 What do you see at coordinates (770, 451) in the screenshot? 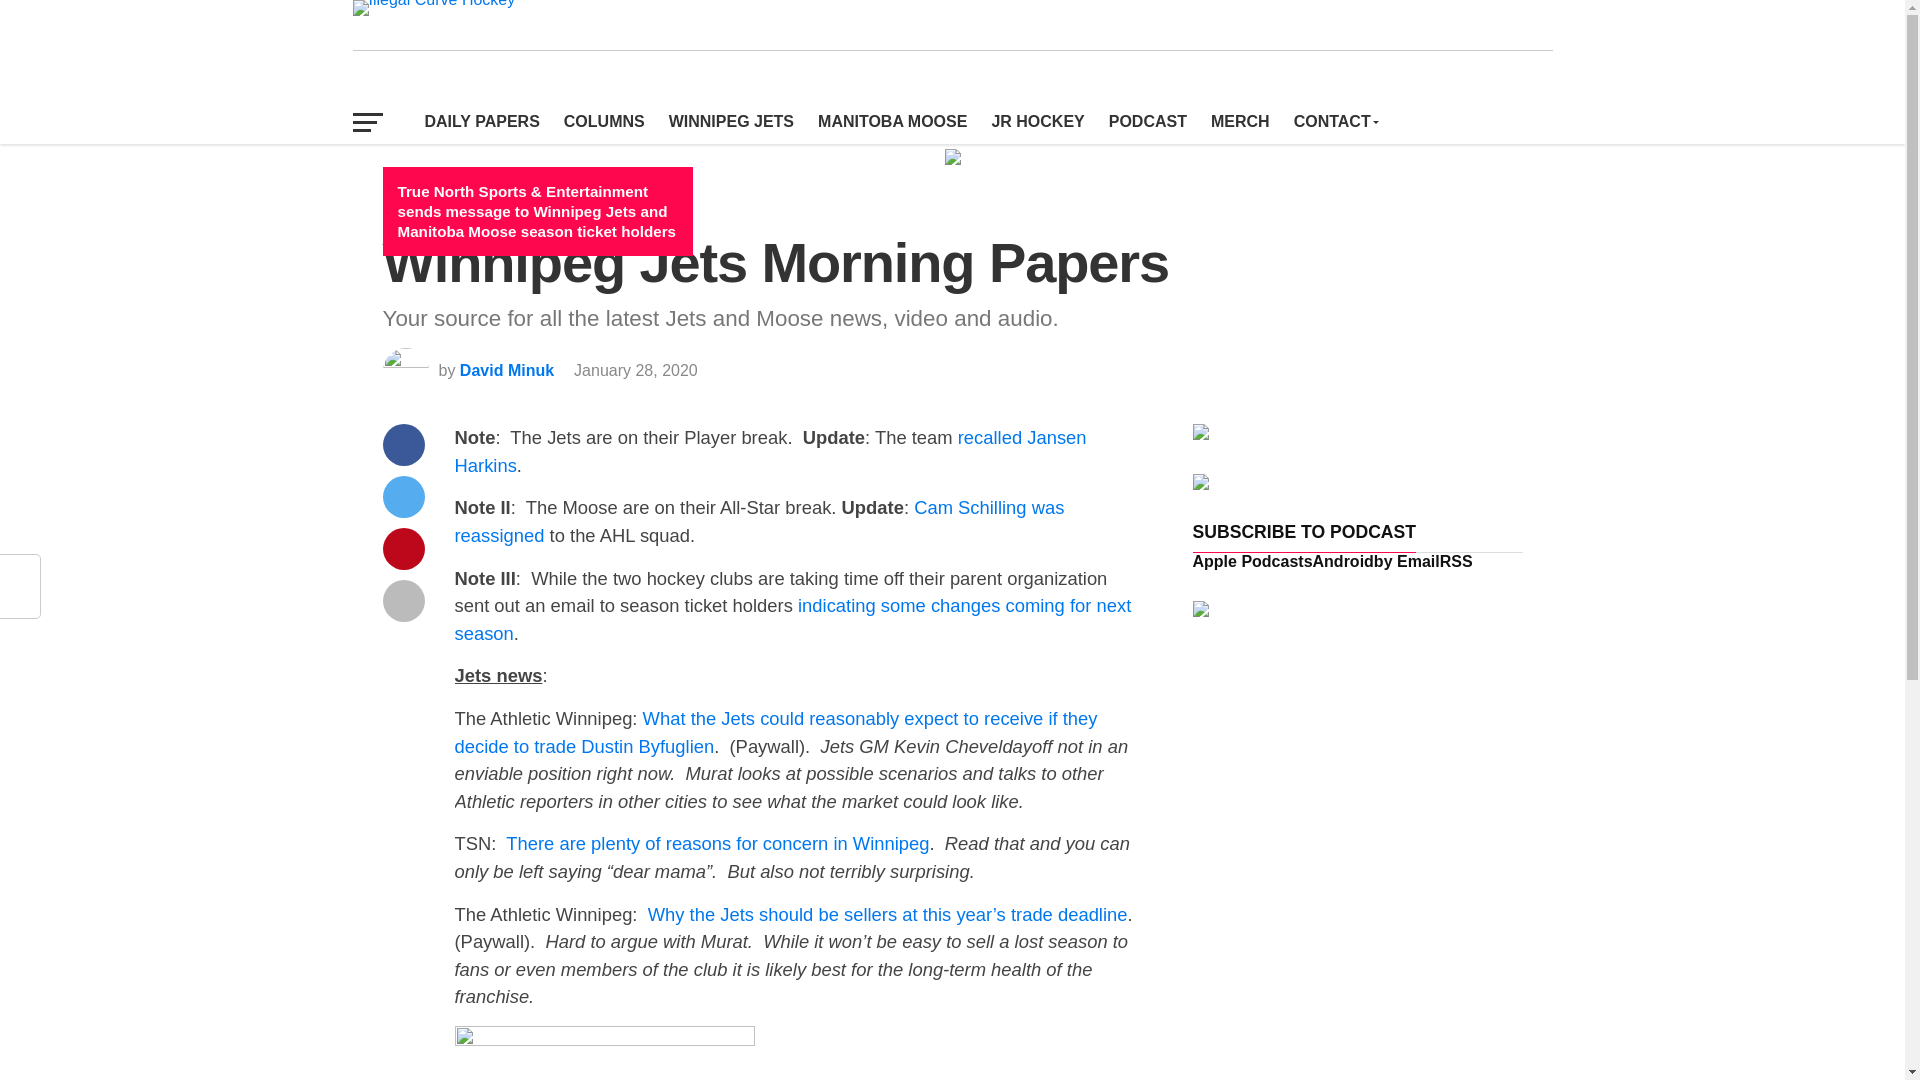
I see `recalled Jansen Harkins` at bounding box center [770, 451].